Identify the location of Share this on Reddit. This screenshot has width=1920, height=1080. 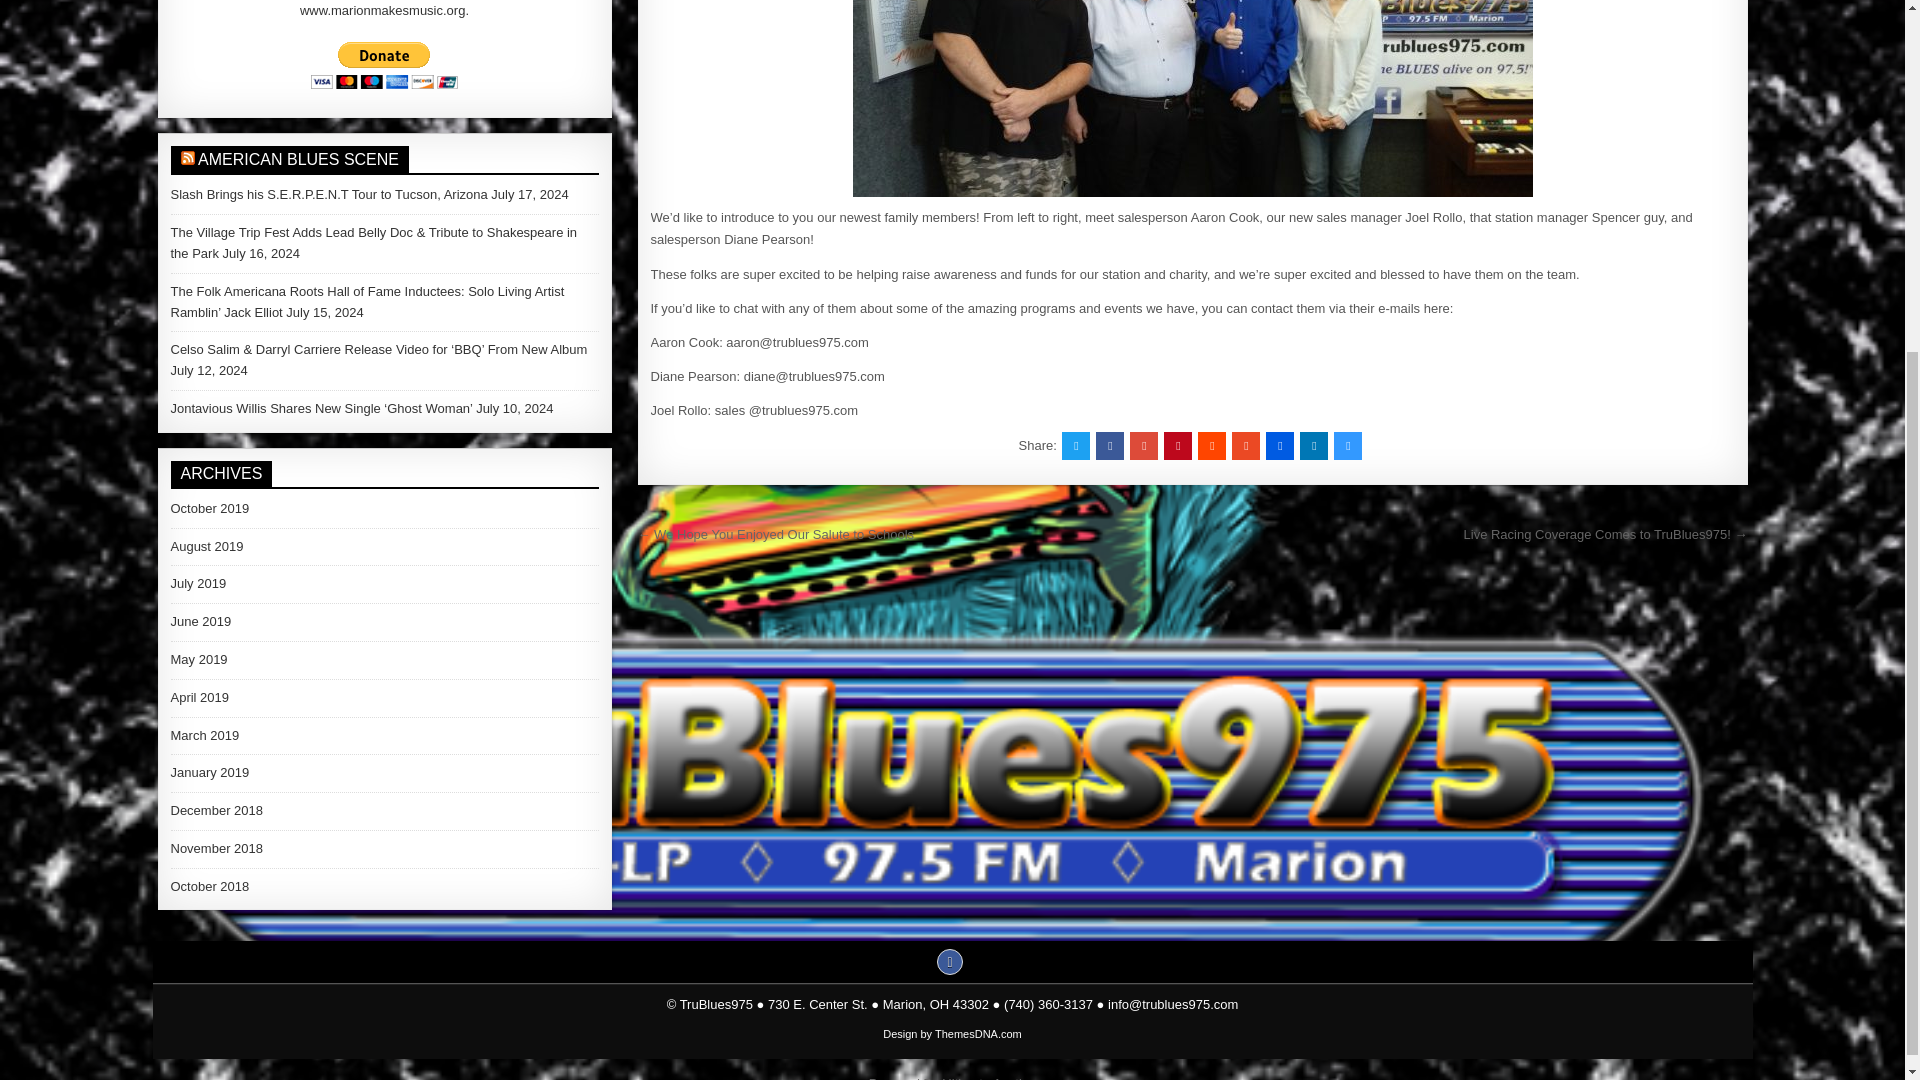
(1212, 446).